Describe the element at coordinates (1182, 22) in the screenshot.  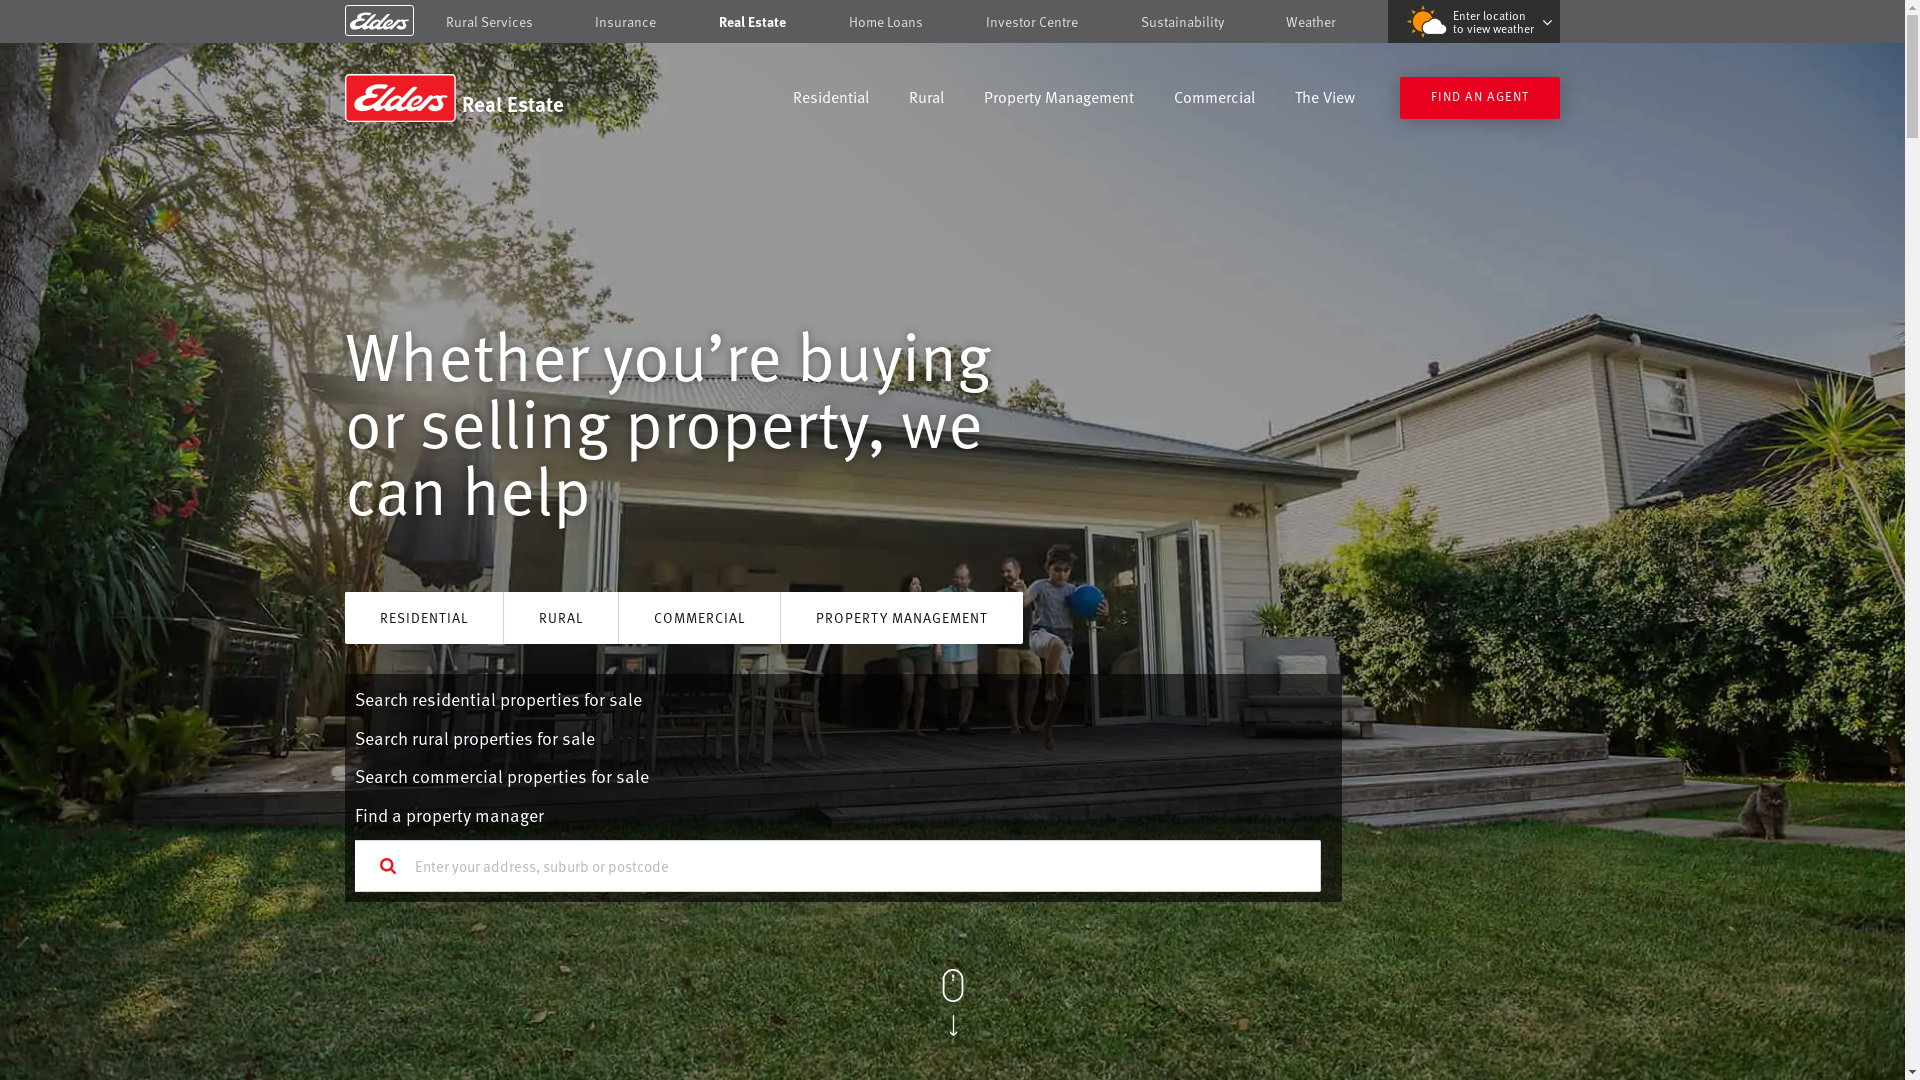
I see `Sustainability` at that location.